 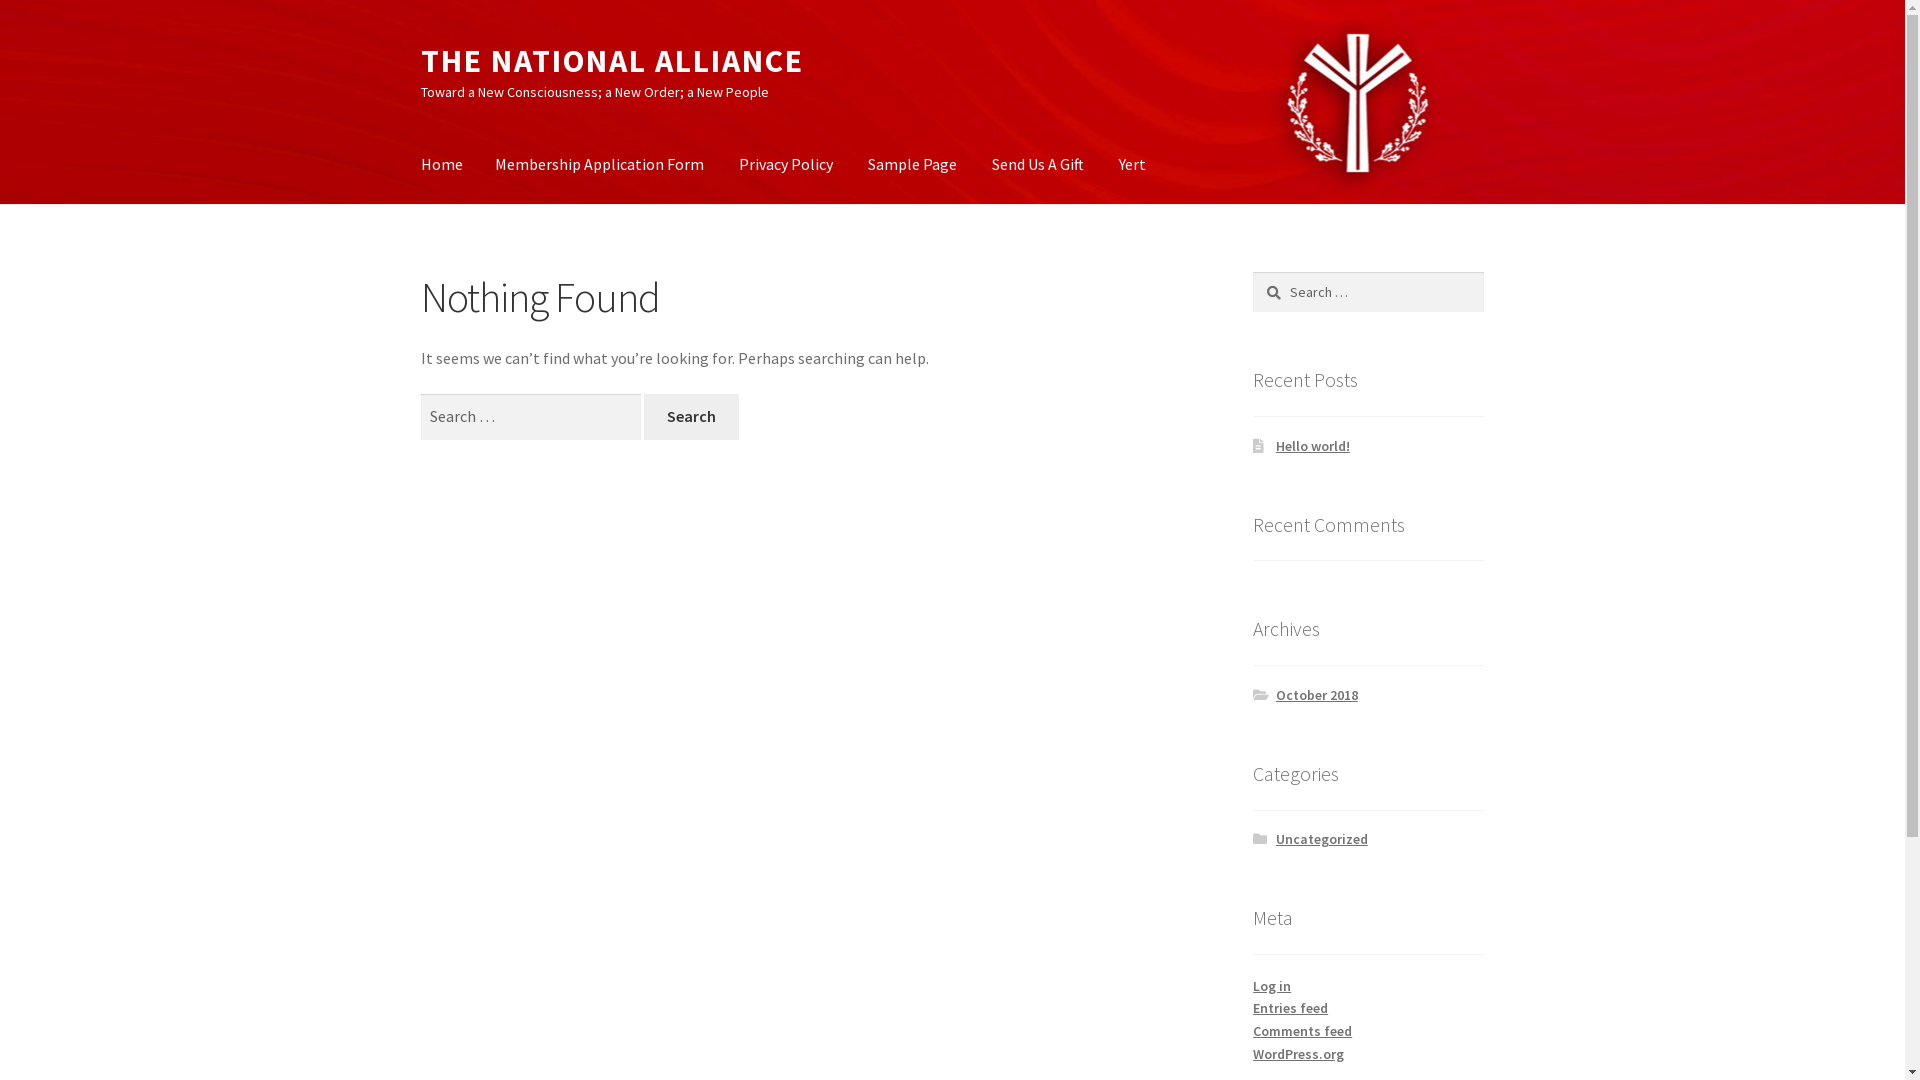 I want to click on Membership Application Form, so click(x=600, y=165).